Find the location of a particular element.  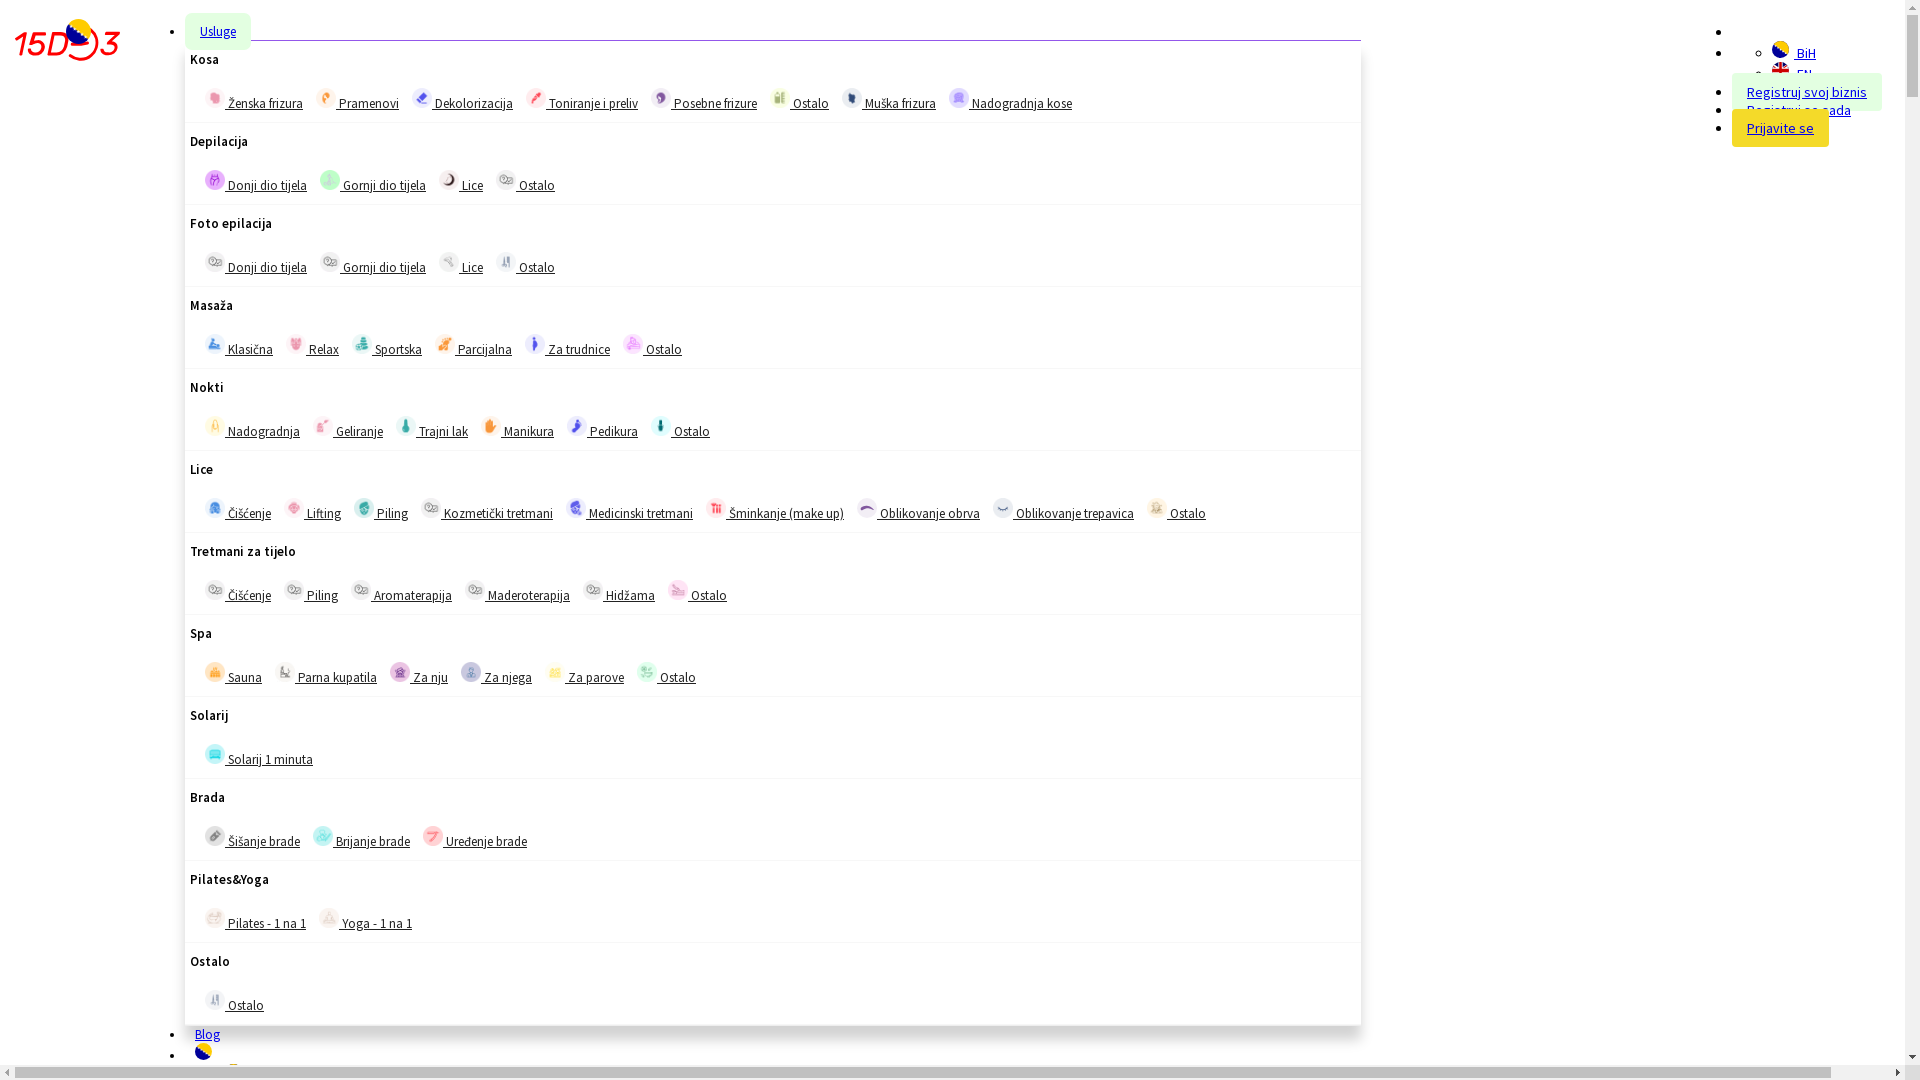

Ostalo is located at coordinates (633, 344).